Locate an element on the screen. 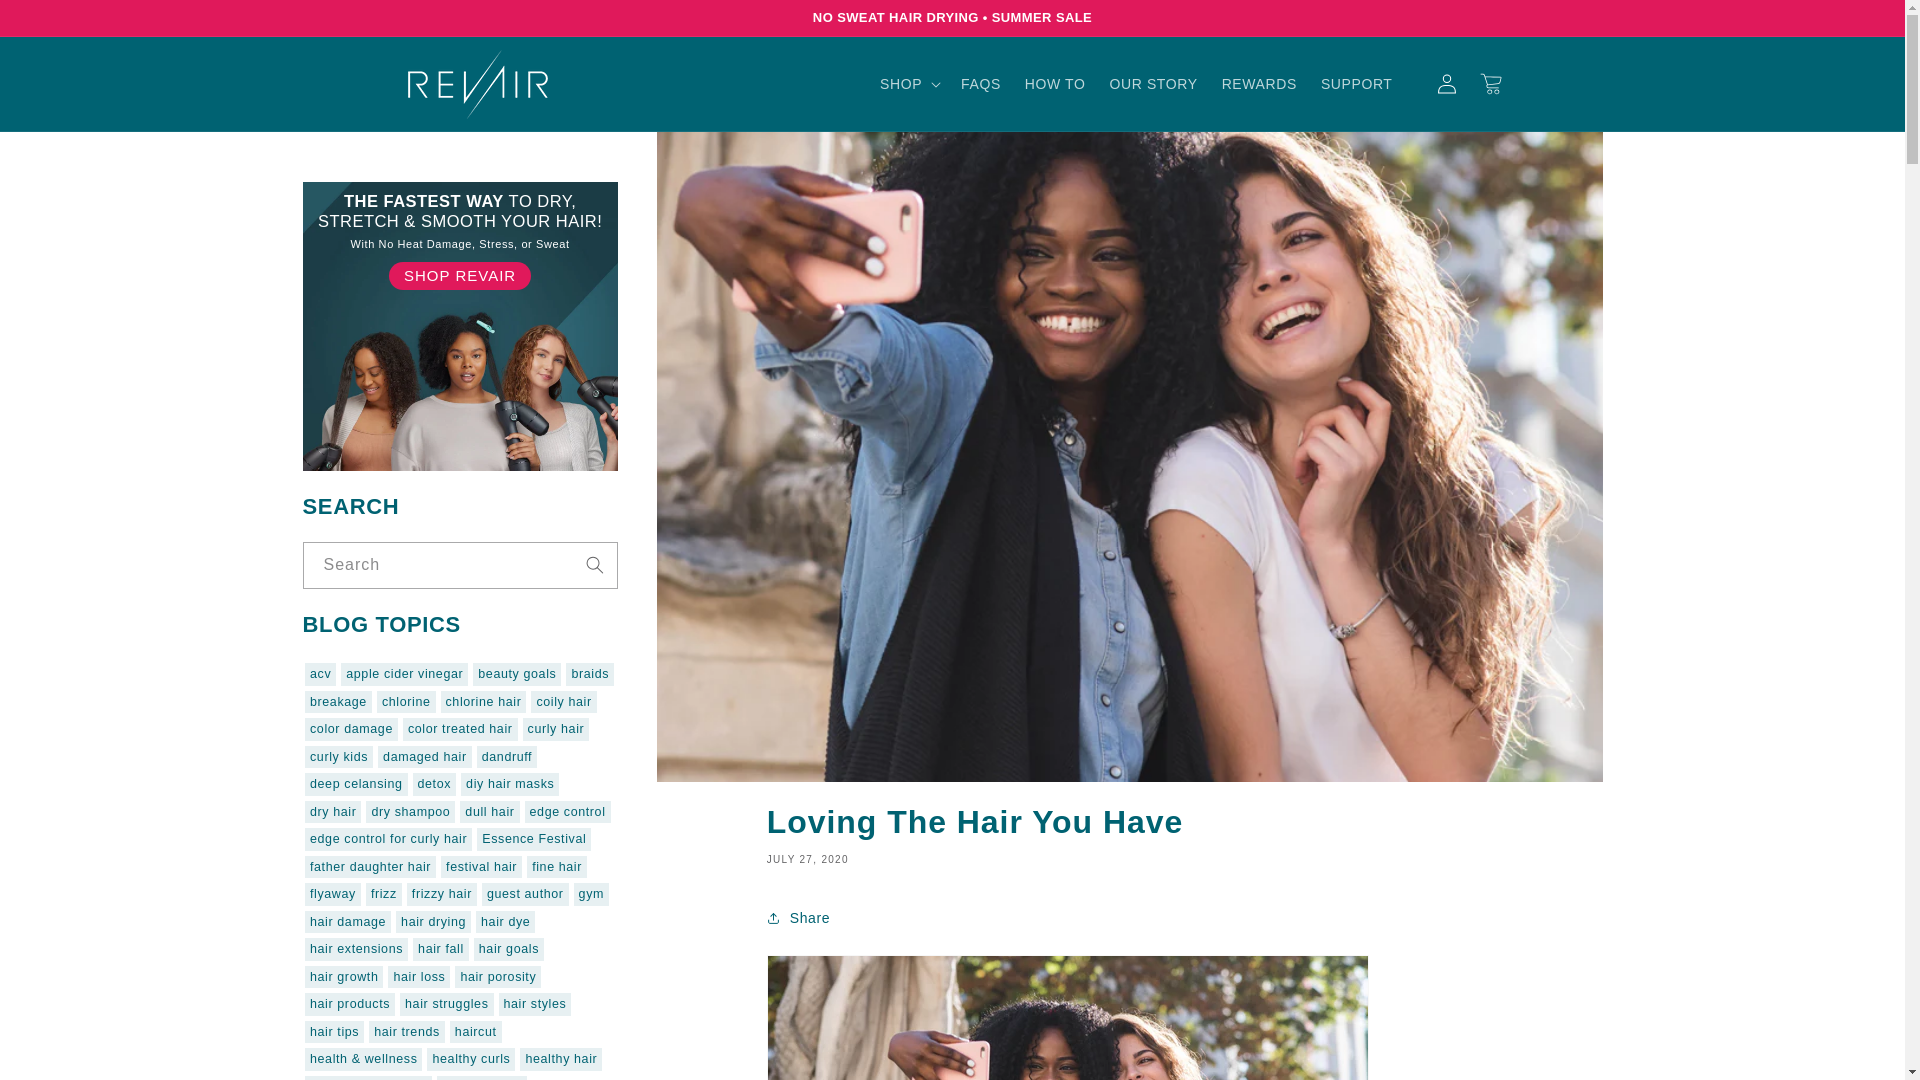 This screenshot has height=1080, width=1920. SKIP TO CONTENT is located at coordinates (60, 23).